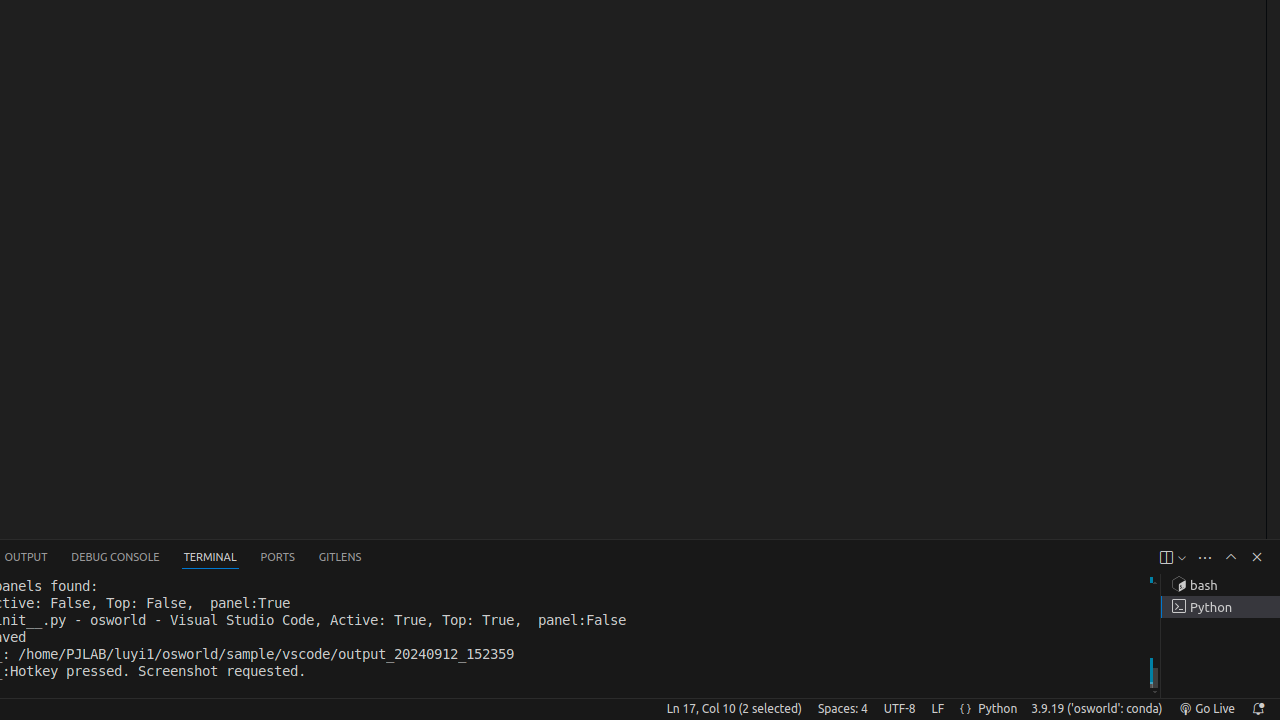 Image resolution: width=1280 pixels, height=720 pixels. I want to click on Maximize Panel Size, so click(1231, 557).